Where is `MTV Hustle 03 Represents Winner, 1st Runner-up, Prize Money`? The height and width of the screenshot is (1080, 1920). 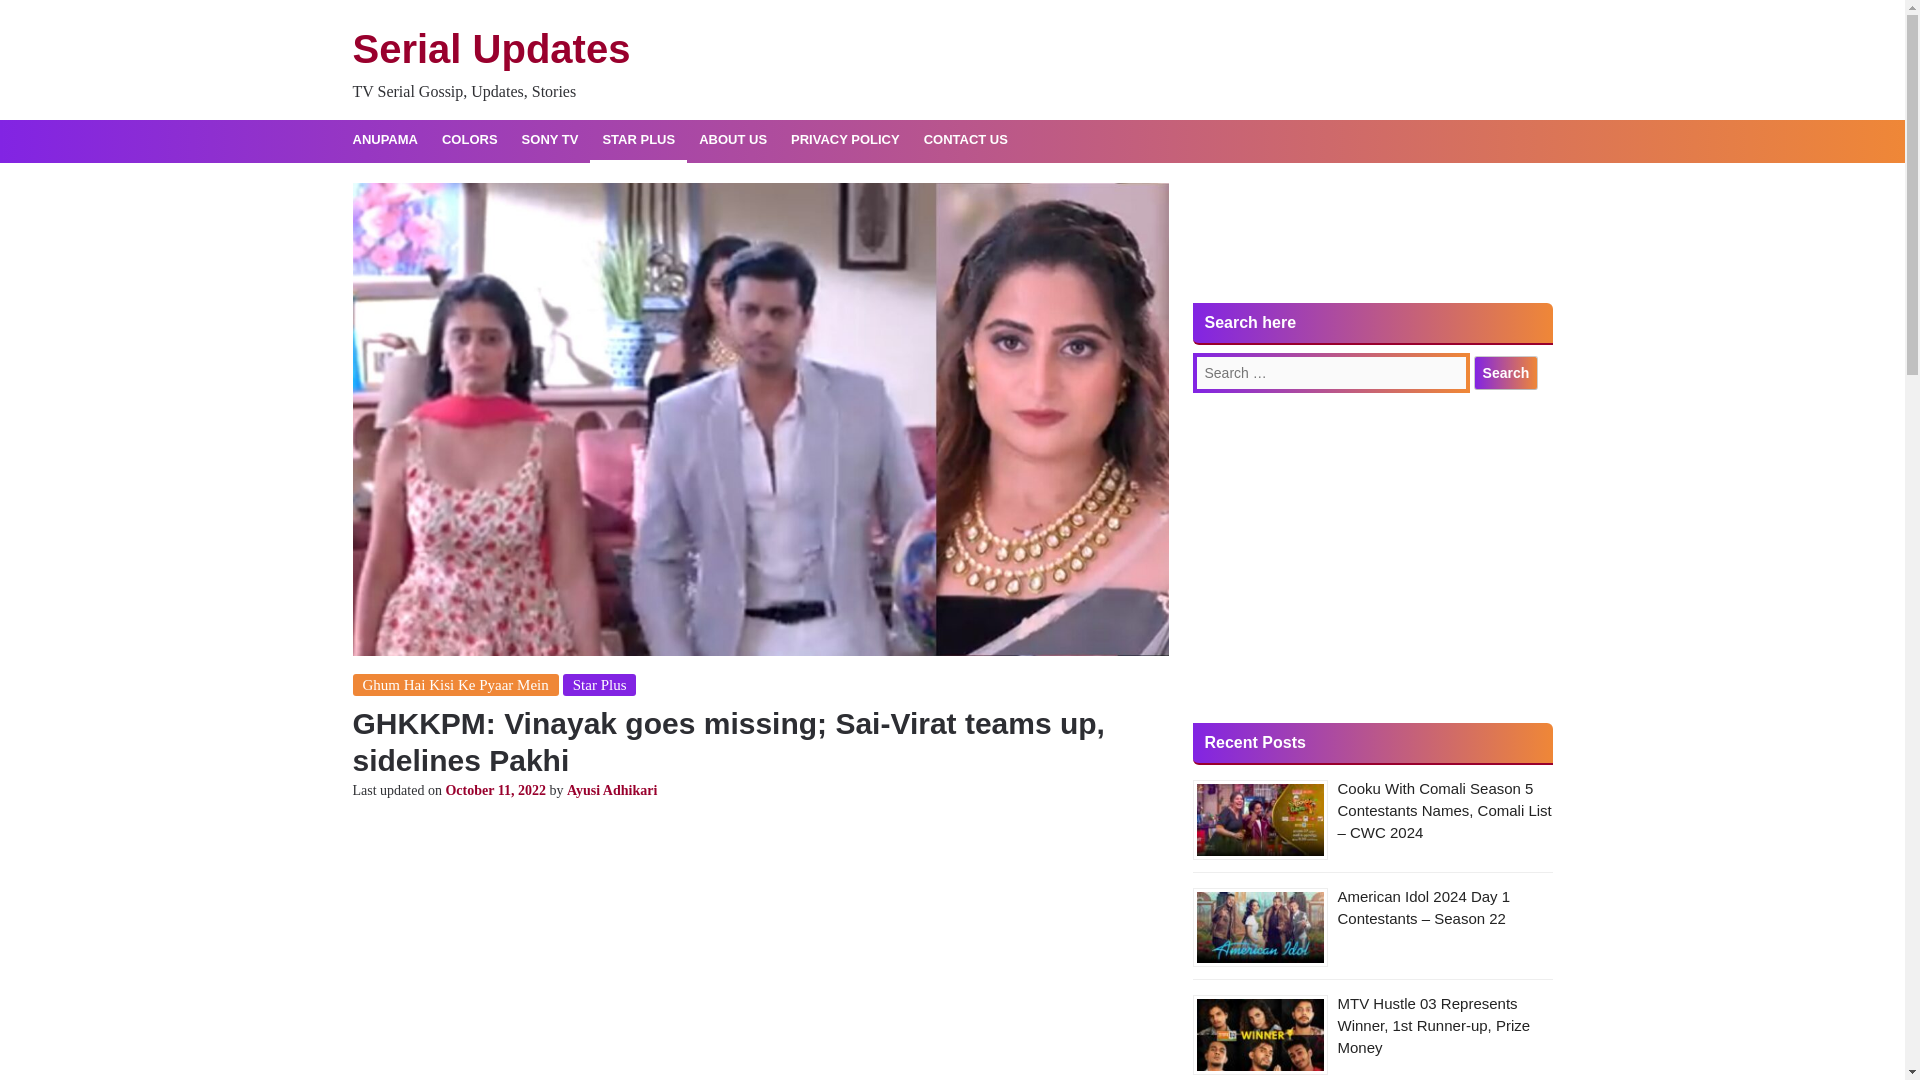
MTV Hustle 03 Represents Winner, 1st Runner-up, Prize Money is located at coordinates (1434, 1025).